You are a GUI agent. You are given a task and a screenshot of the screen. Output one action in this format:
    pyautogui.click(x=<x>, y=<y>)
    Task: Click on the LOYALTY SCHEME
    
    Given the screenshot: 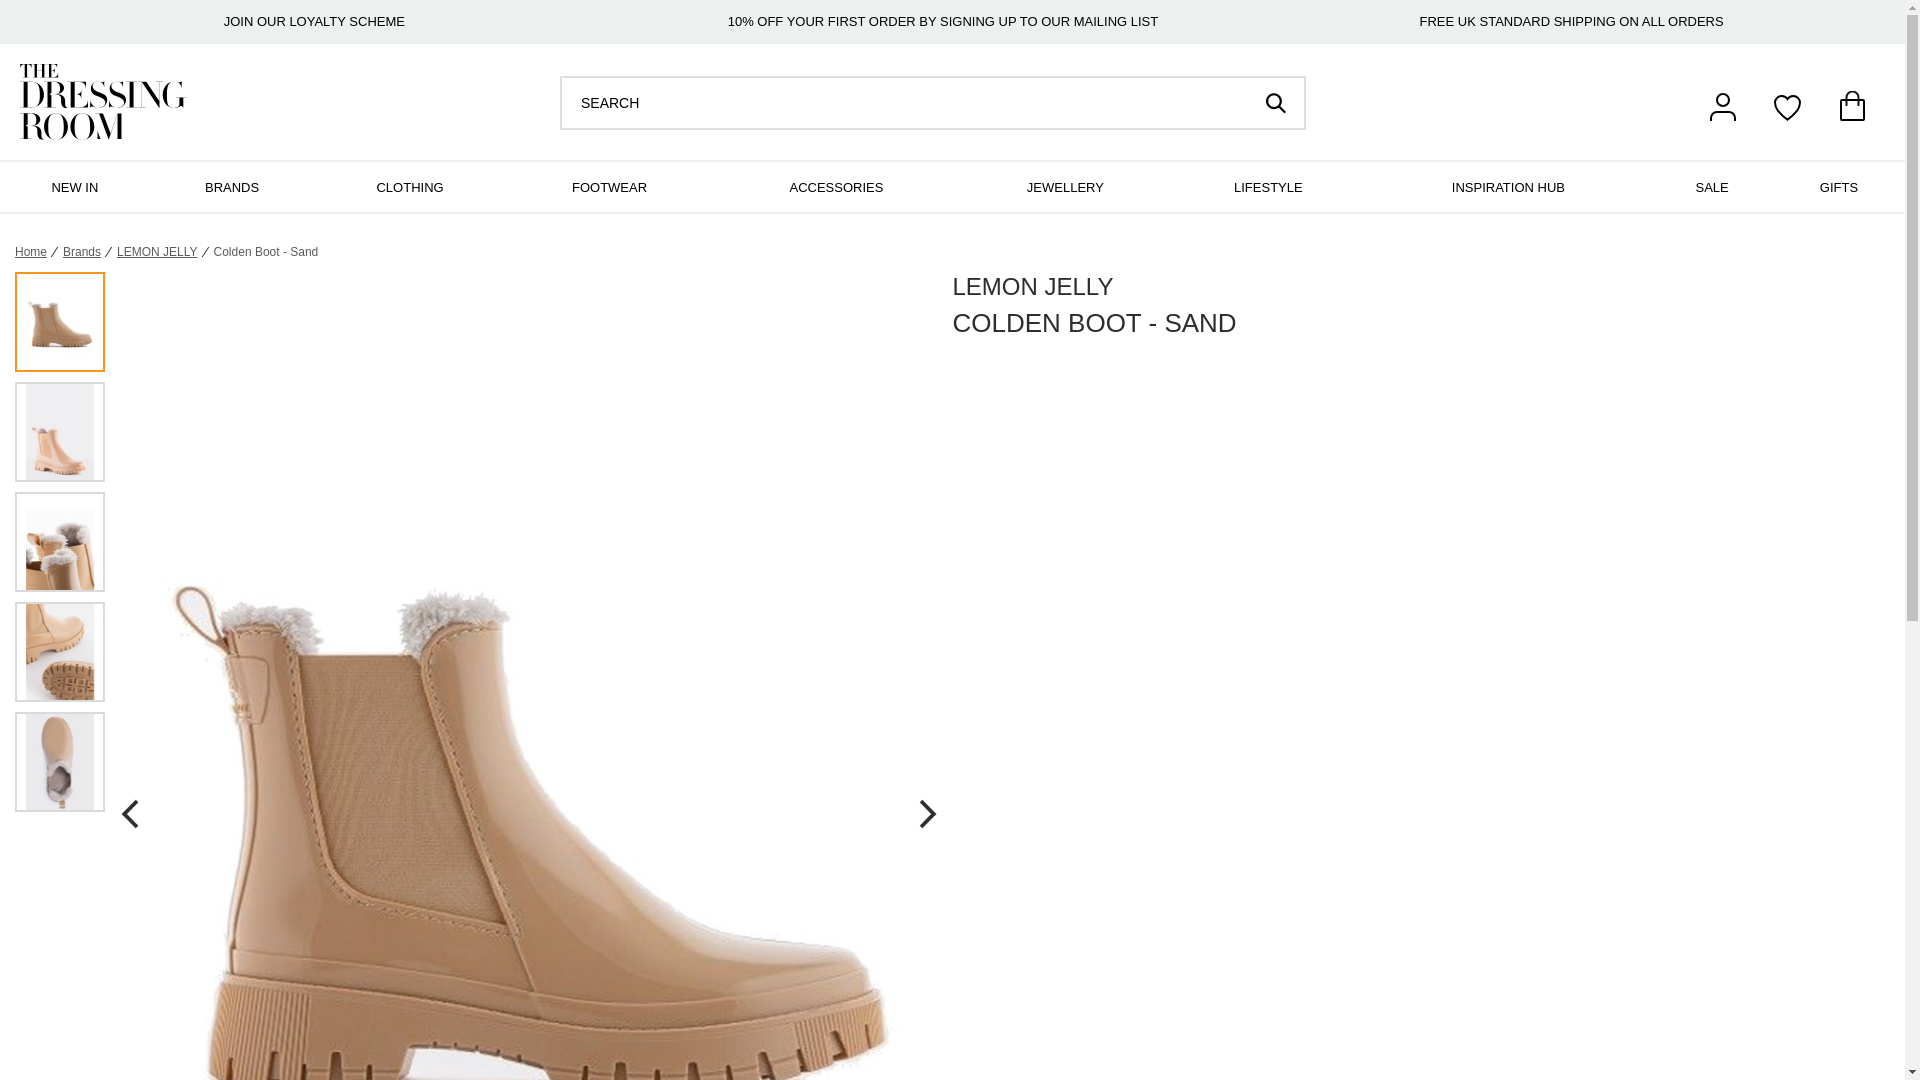 What is the action you would take?
    pyautogui.click(x=347, y=22)
    